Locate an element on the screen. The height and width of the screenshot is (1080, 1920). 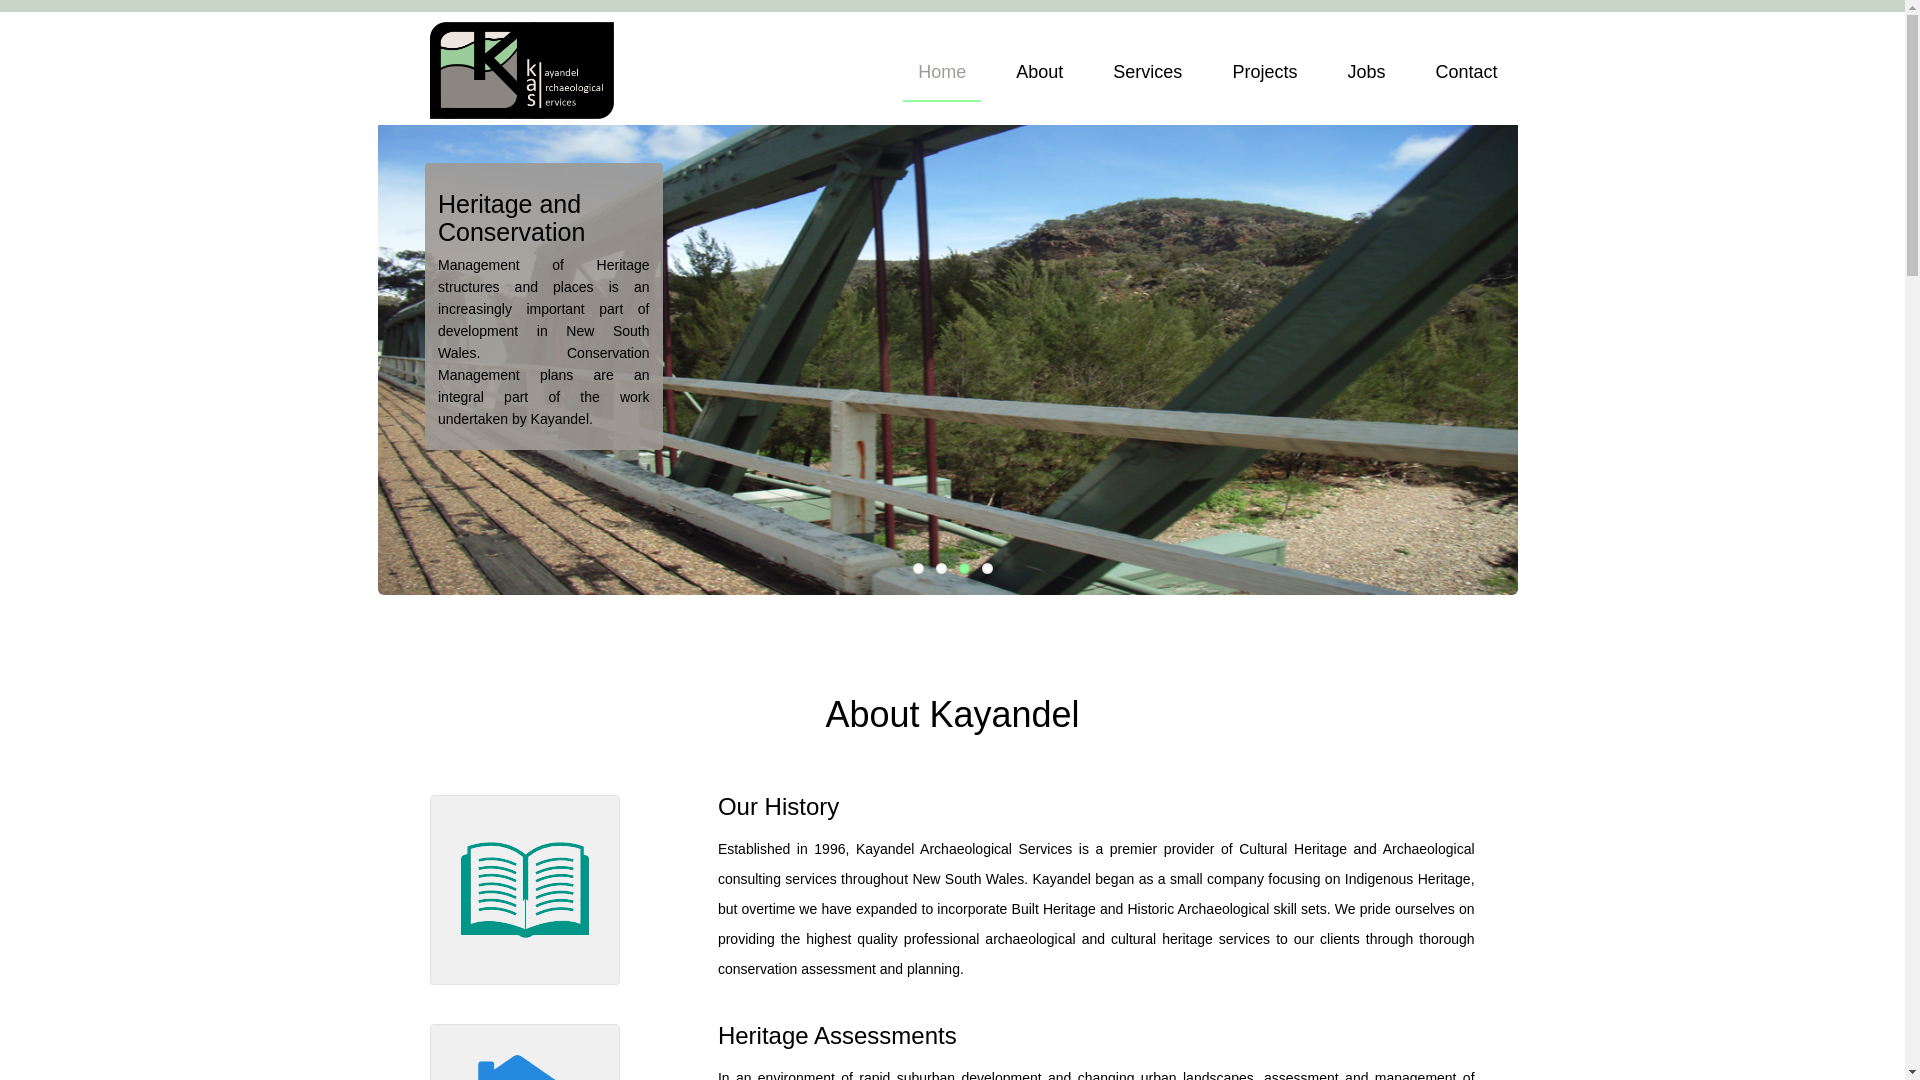
1 is located at coordinates (918, 568).